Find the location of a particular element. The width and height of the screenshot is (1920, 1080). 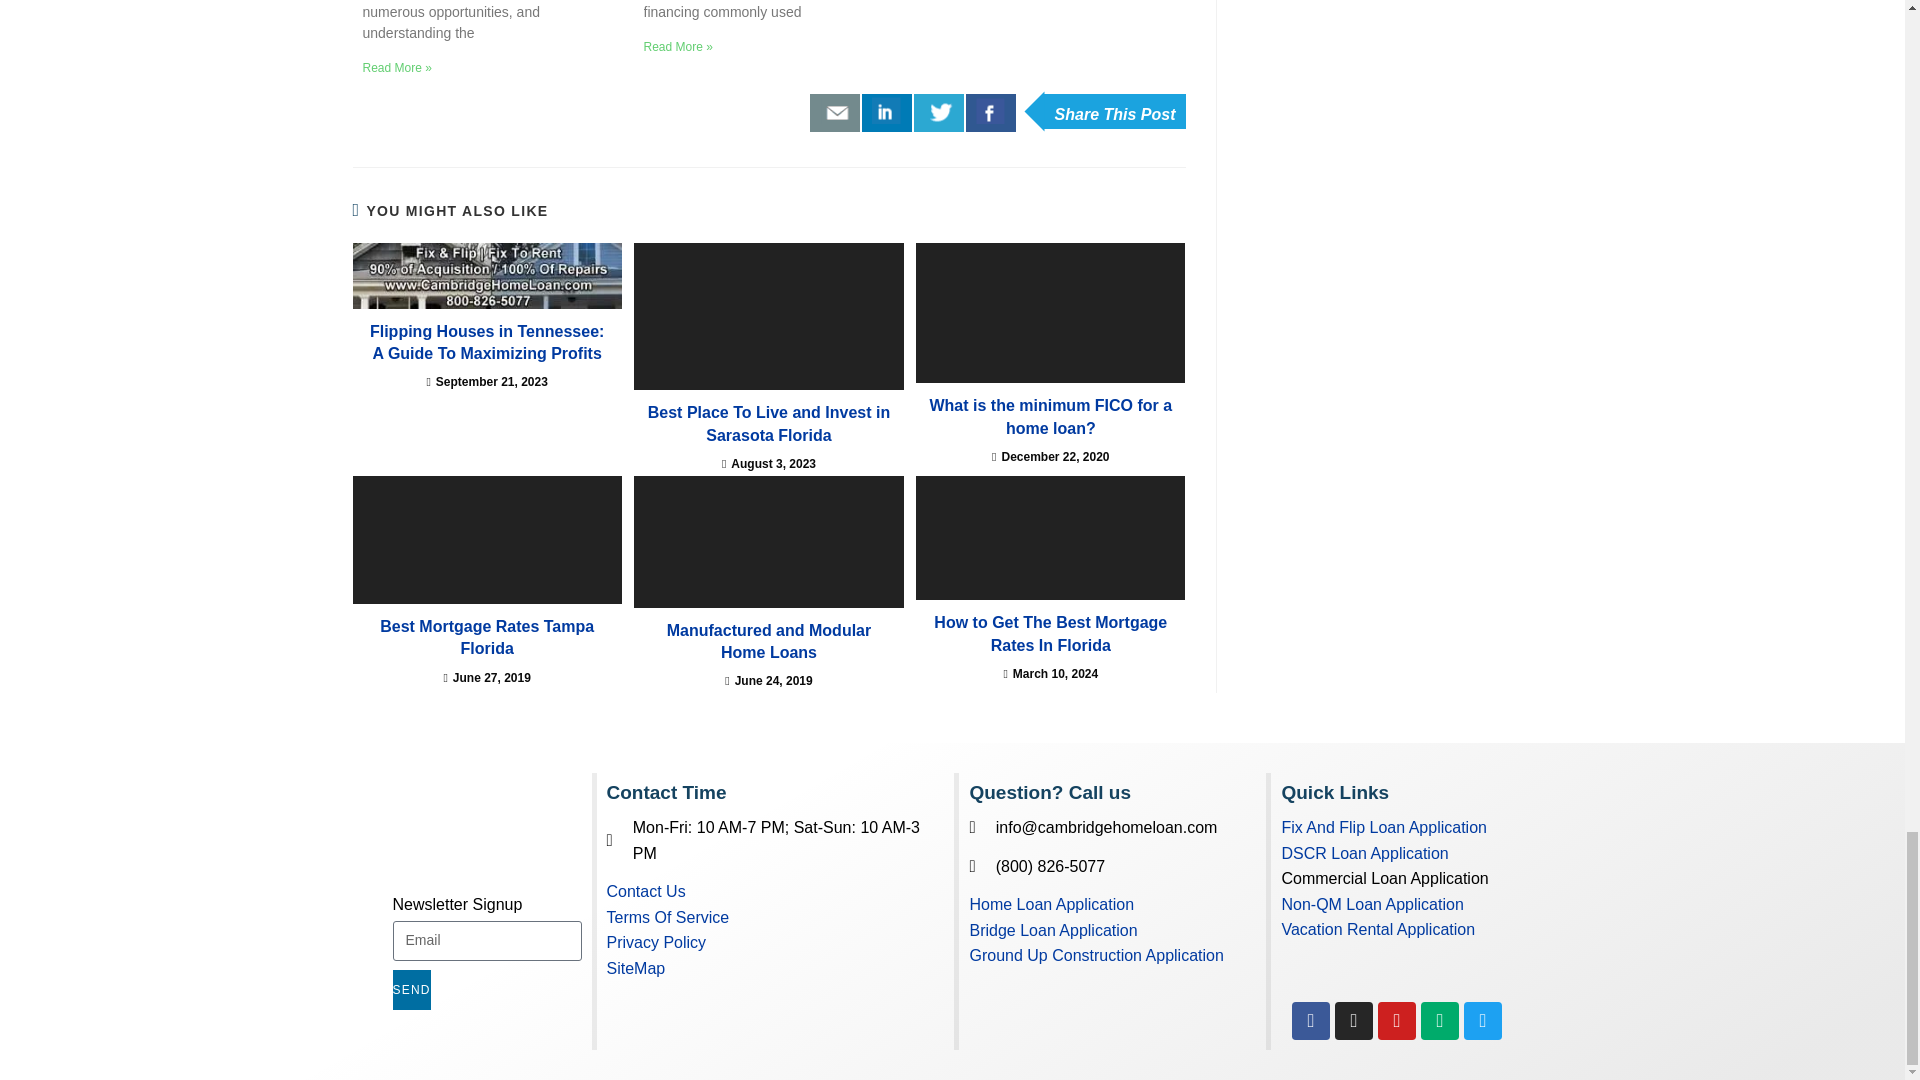

Flipping Houses in Tennessee: A Guide To Maximizing Profits is located at coordinates (486, 276).